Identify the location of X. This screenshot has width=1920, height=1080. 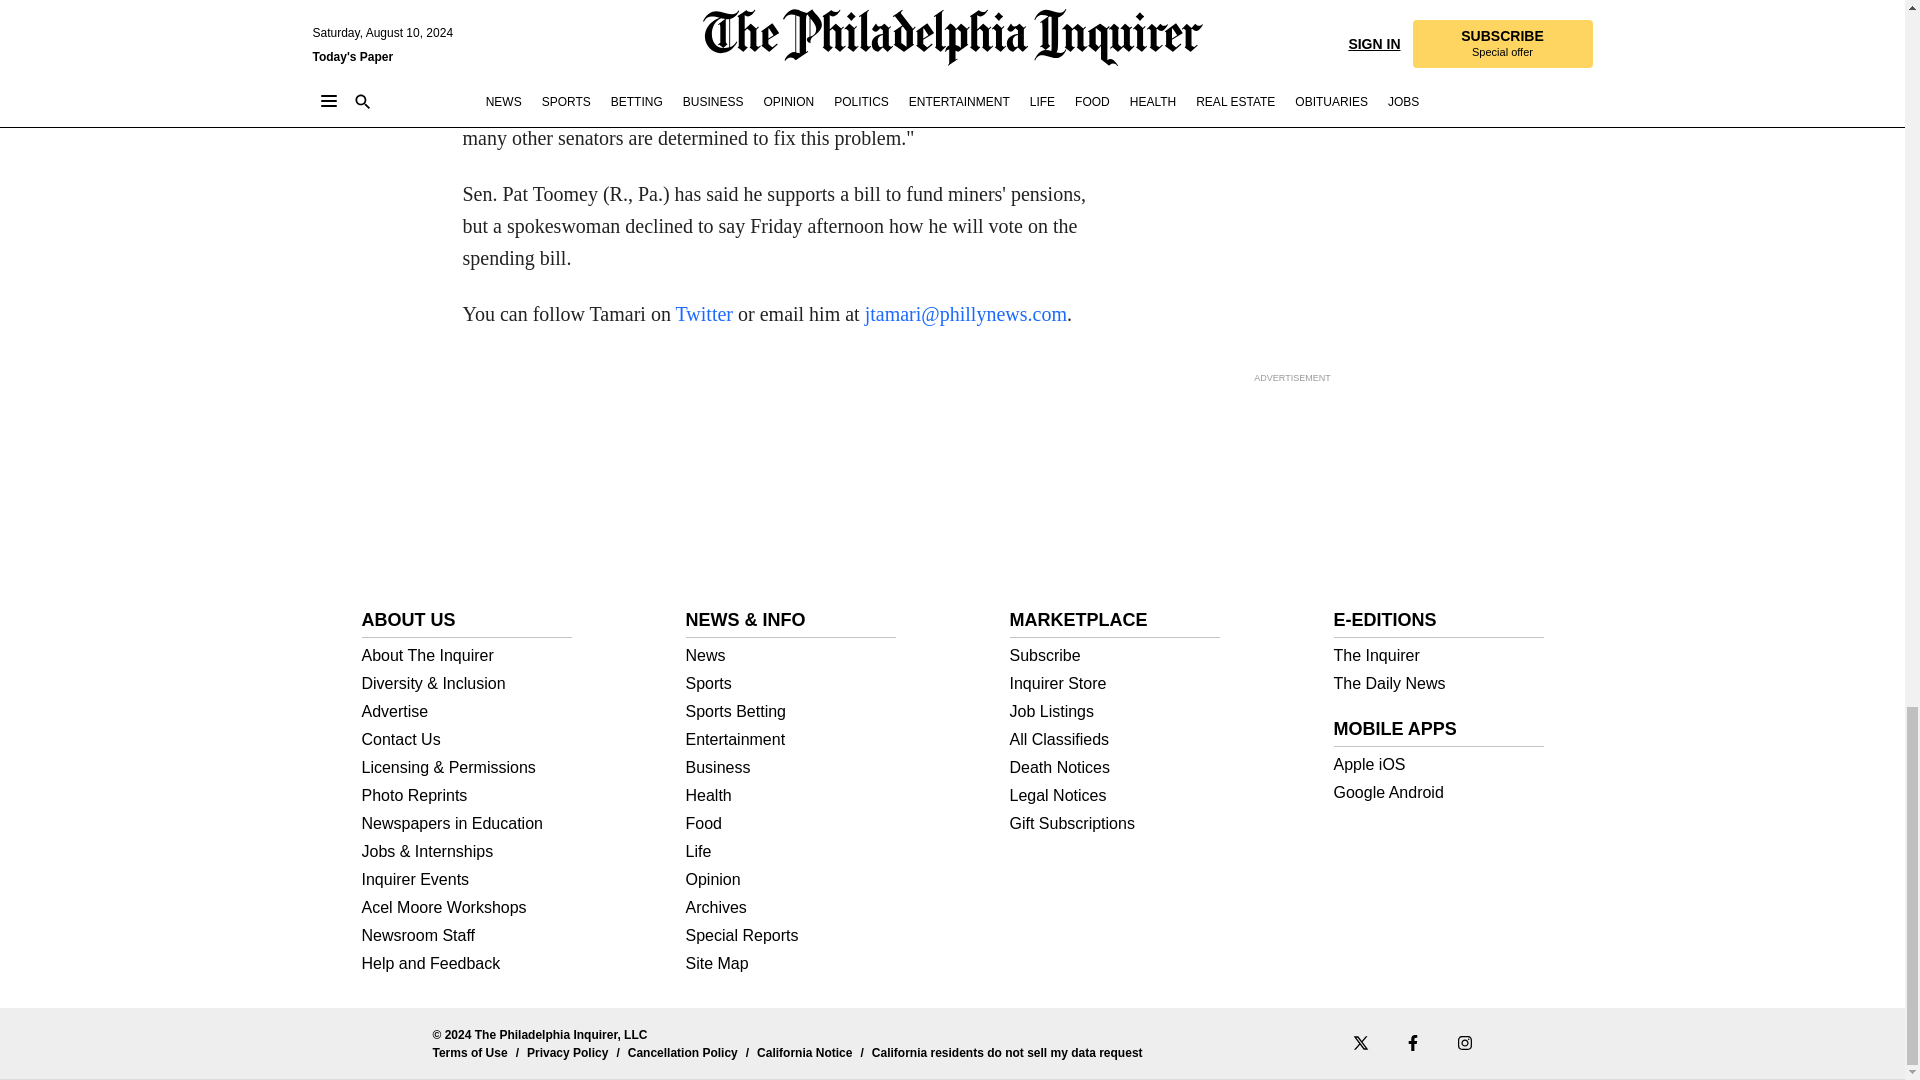
(1359, 1042).